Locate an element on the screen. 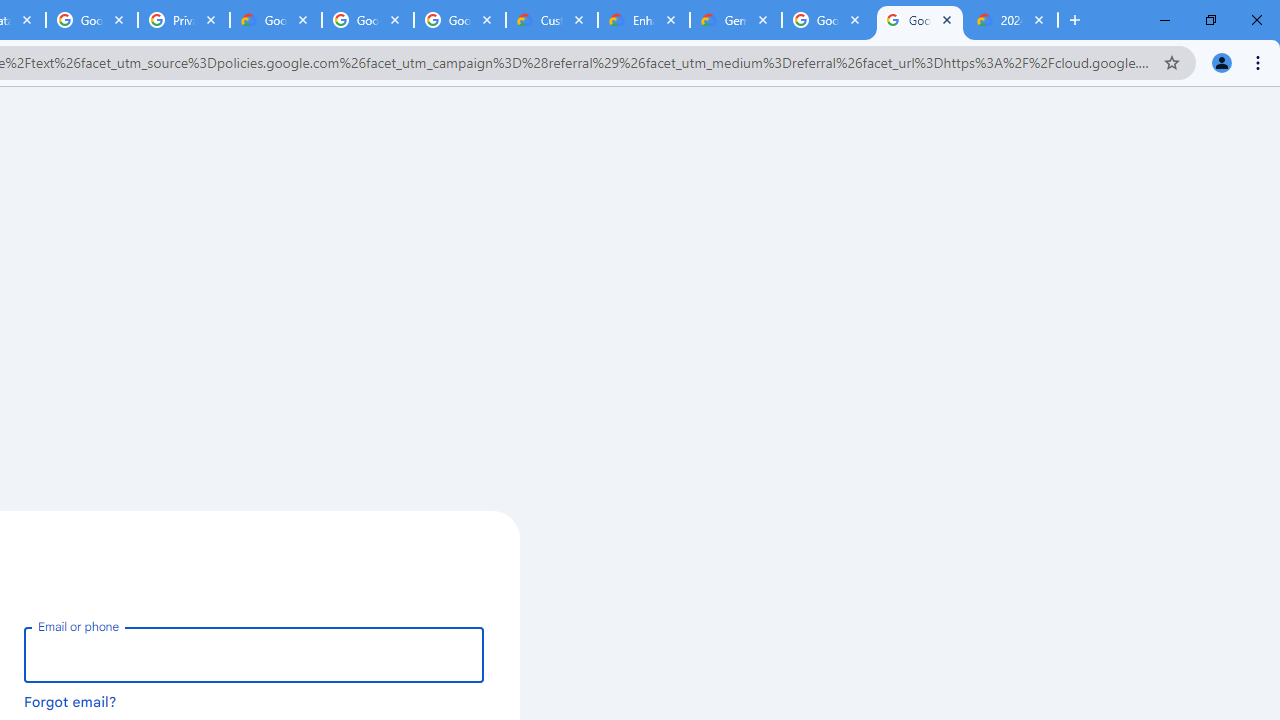 The height and width of the screenshot is (720, 1280). Google Workspace - Specific Terms is located at coordinates (459, 20).